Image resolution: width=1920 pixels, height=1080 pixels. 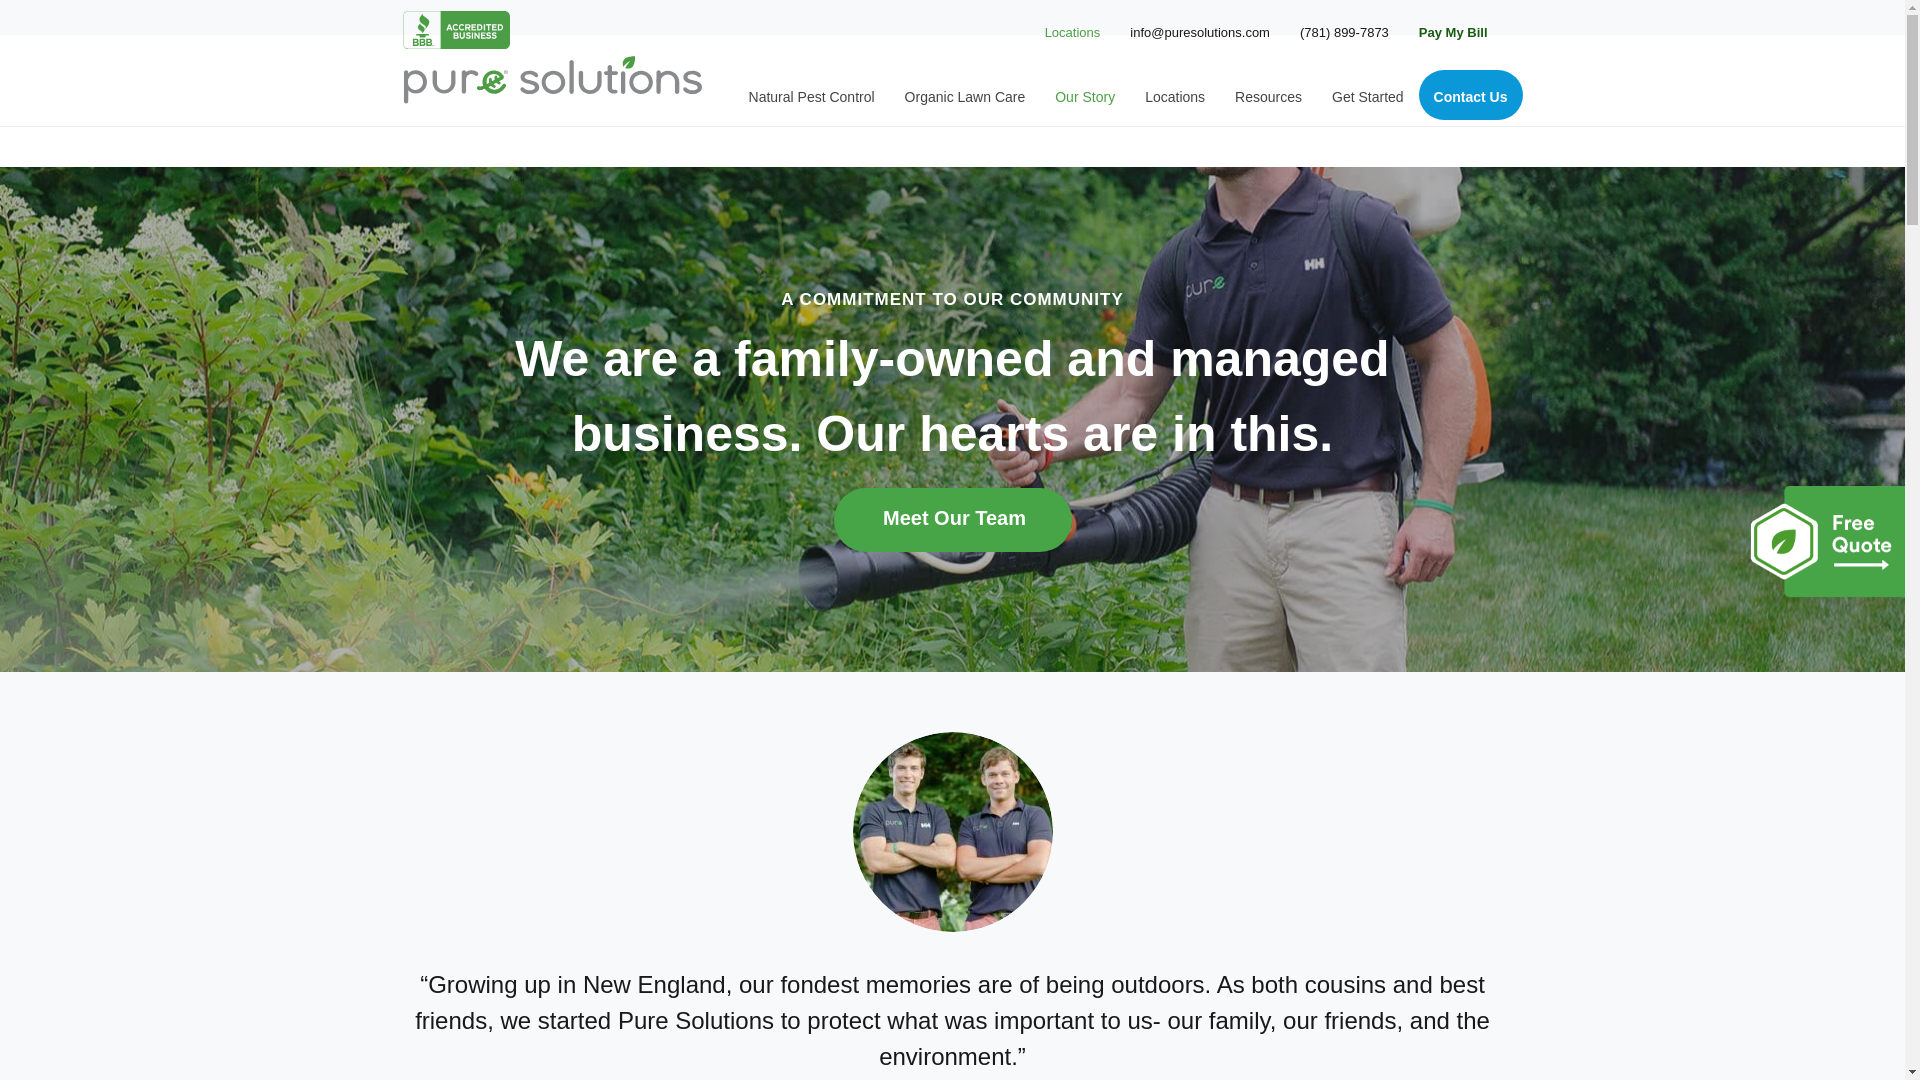 What do you see at coordinates (1174, 94) in the screenshot?
I see `Locations` at bounding box center [1174, 94].